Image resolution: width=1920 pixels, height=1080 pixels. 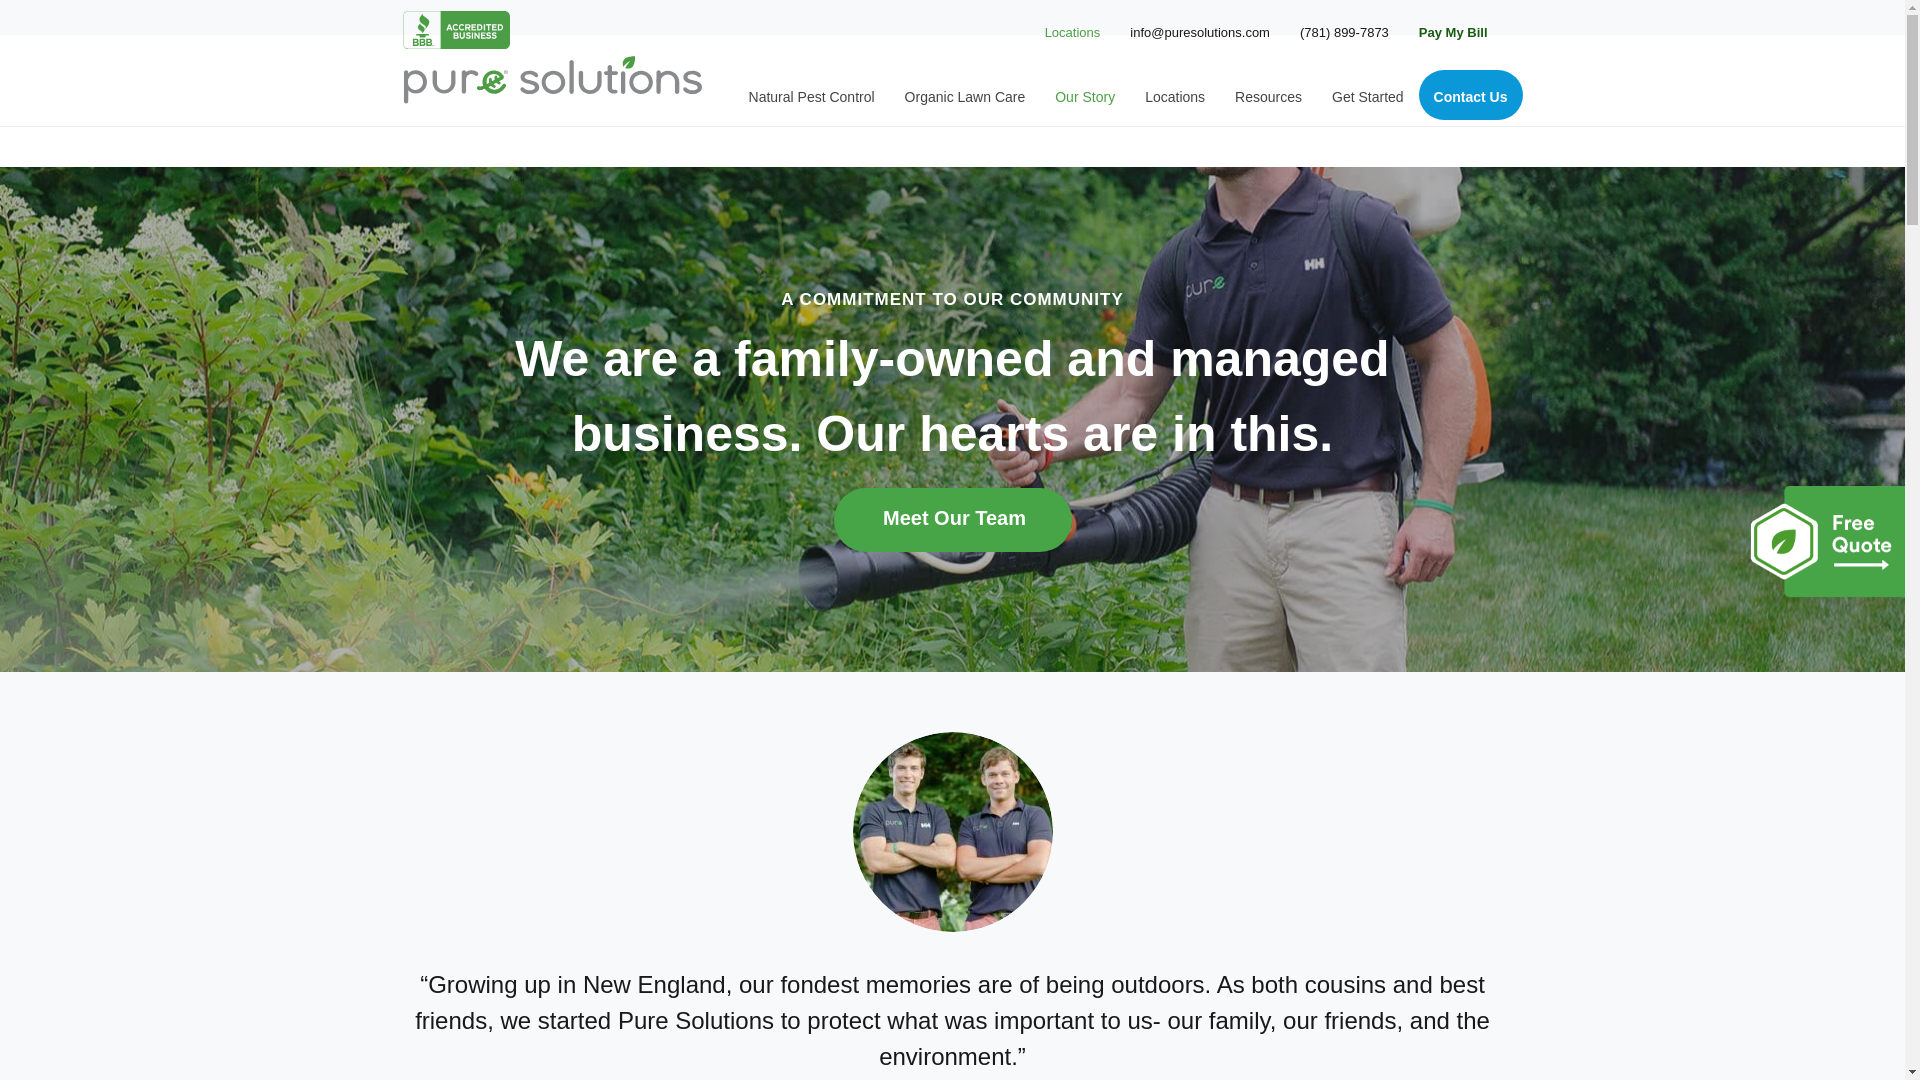 What do you see at coordinates (1174, 94) in the screenshot?
I see `Locations` at bounding box center [1174, 94].